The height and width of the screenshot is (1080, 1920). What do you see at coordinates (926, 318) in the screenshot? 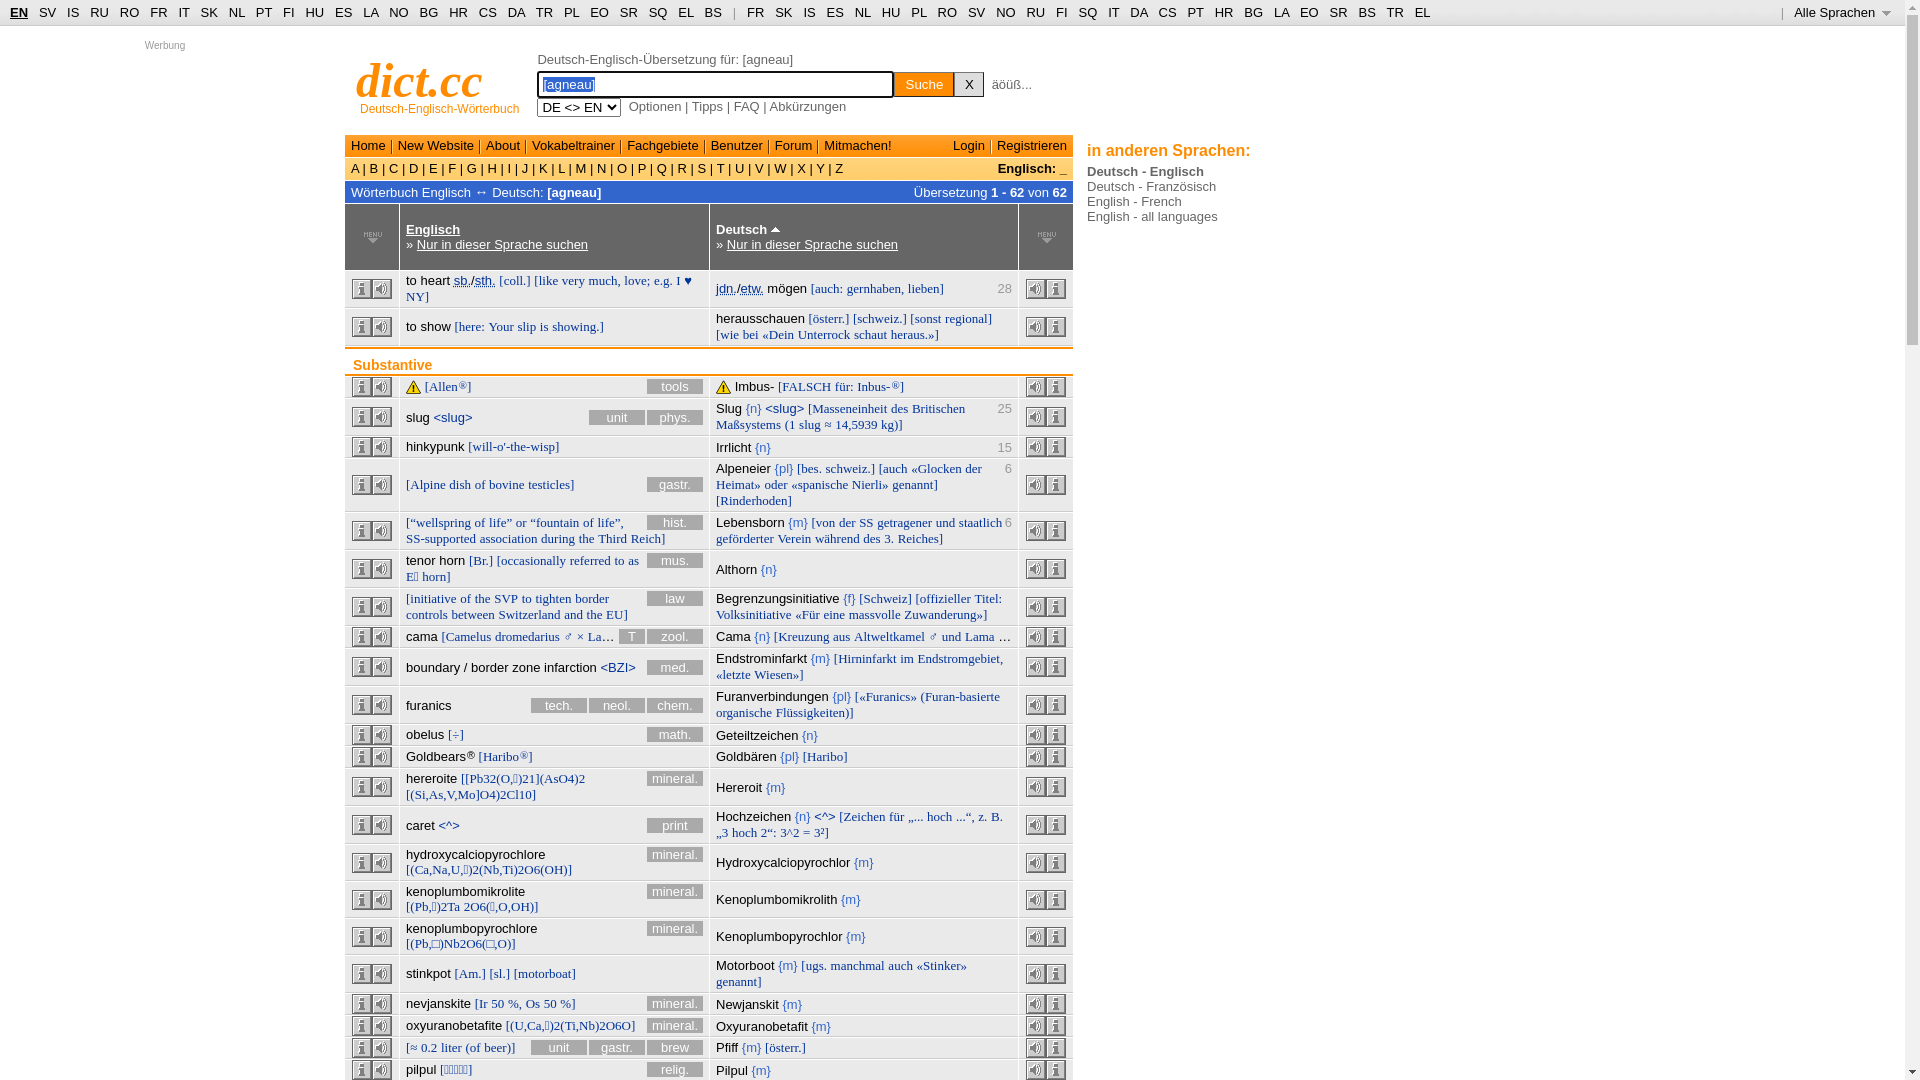
I see `[sonst` at bounding box center [926, 318].